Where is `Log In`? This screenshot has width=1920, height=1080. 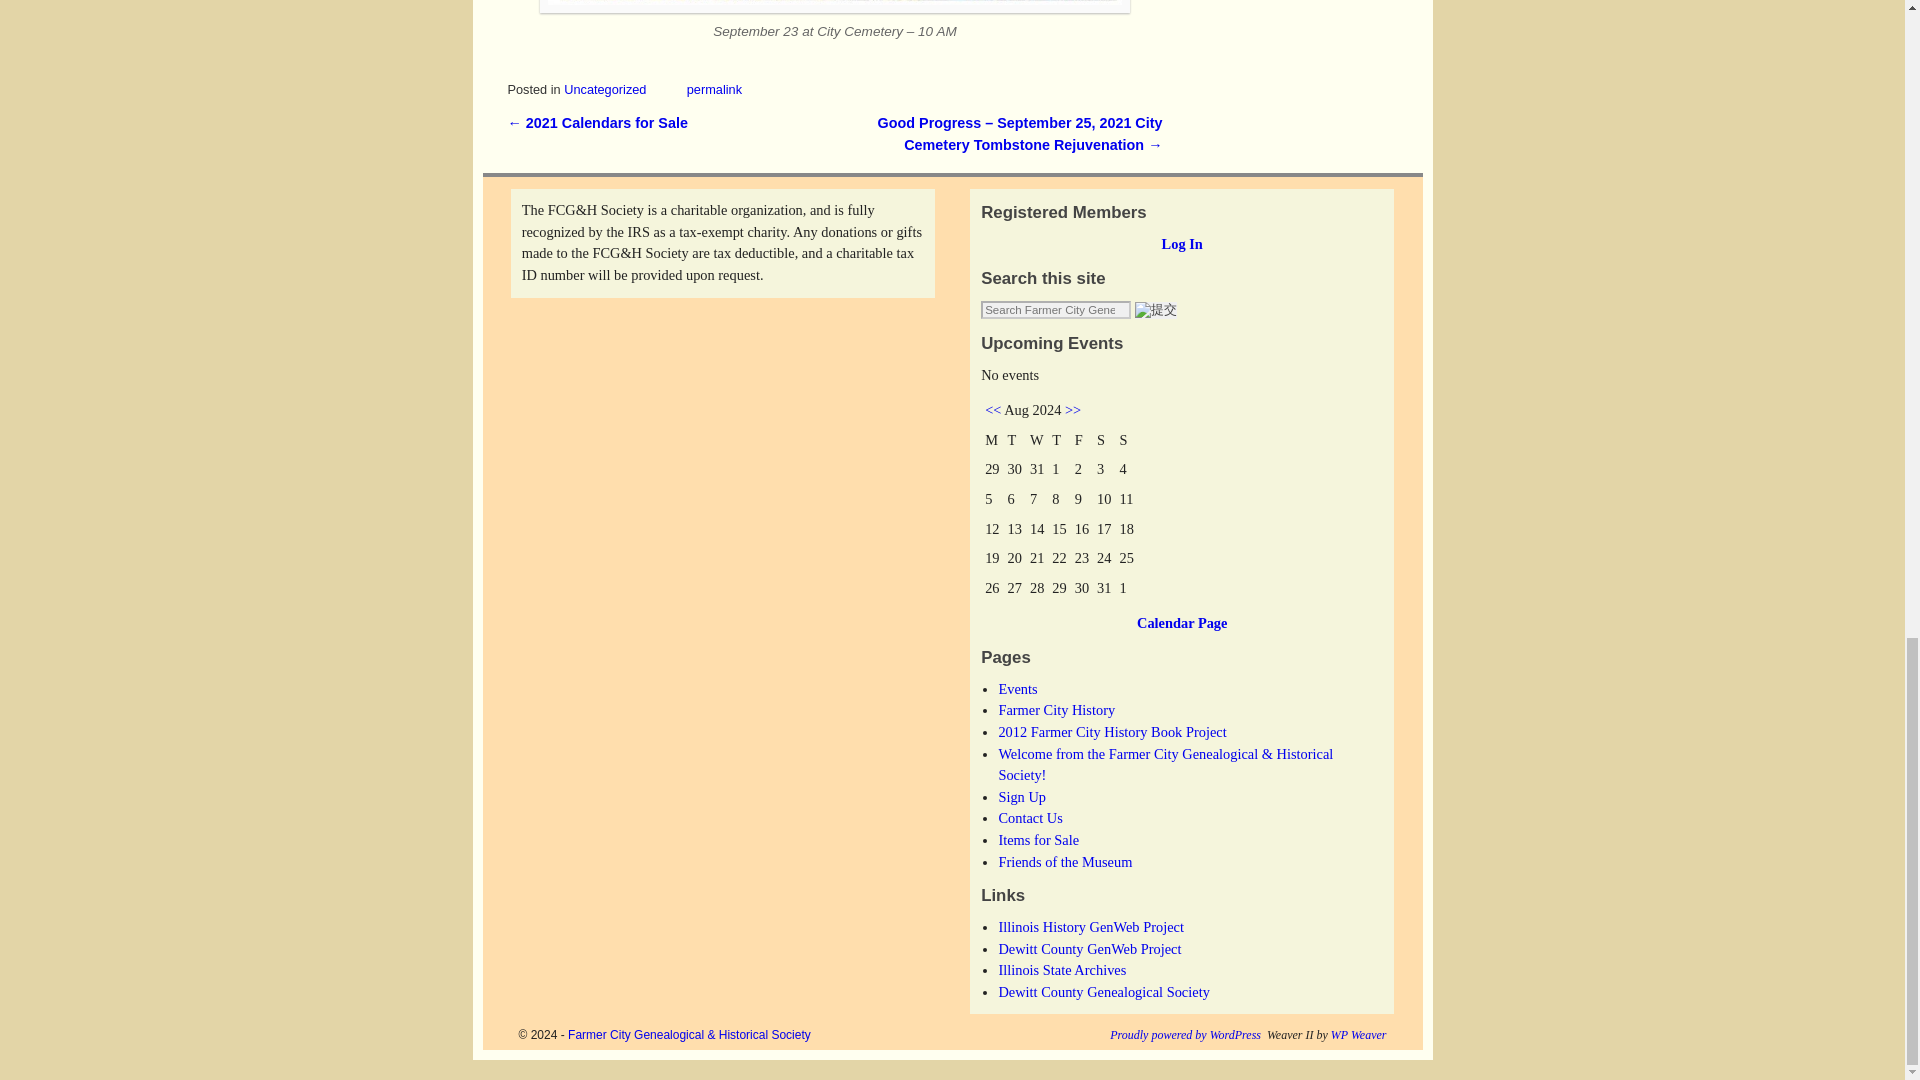 Log In is located at coordinates (1182, 244).